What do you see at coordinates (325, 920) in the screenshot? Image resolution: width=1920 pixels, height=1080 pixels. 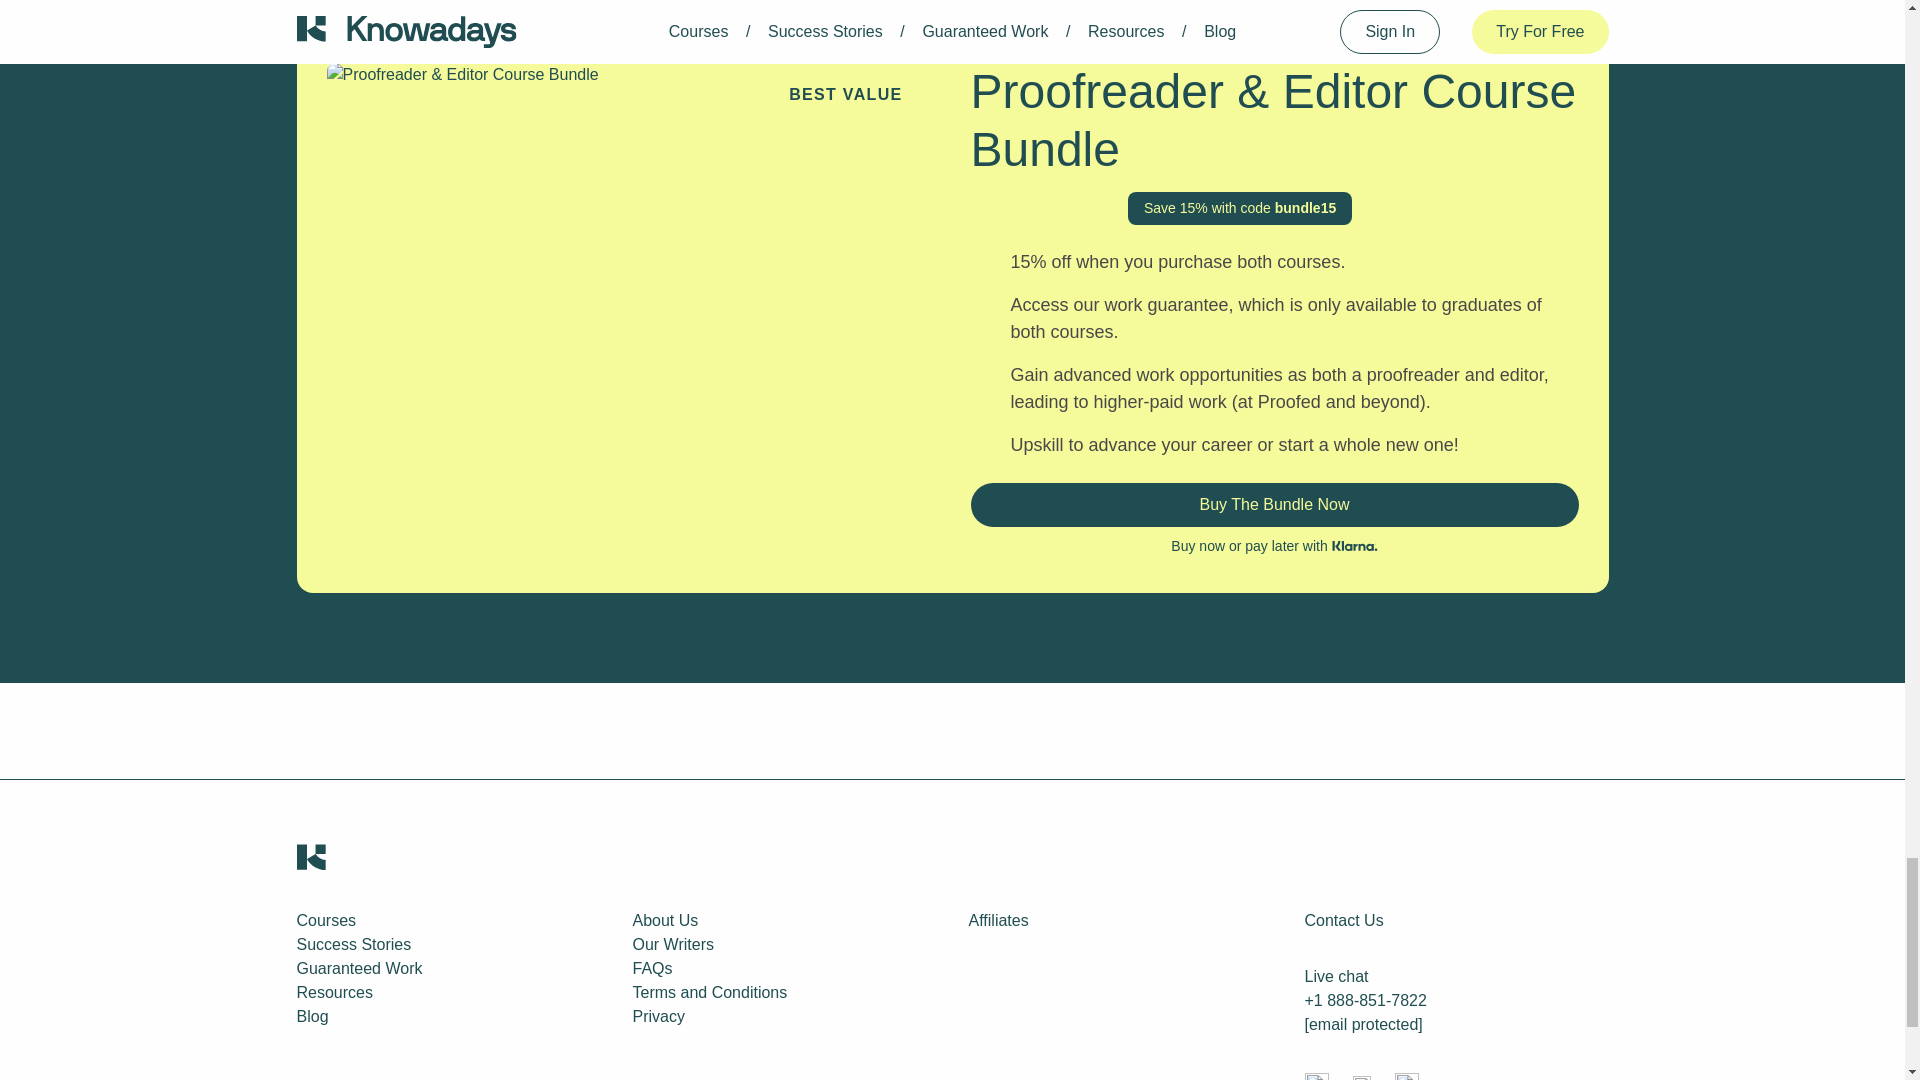 I see `Courses` at bounding box center [325, 920].